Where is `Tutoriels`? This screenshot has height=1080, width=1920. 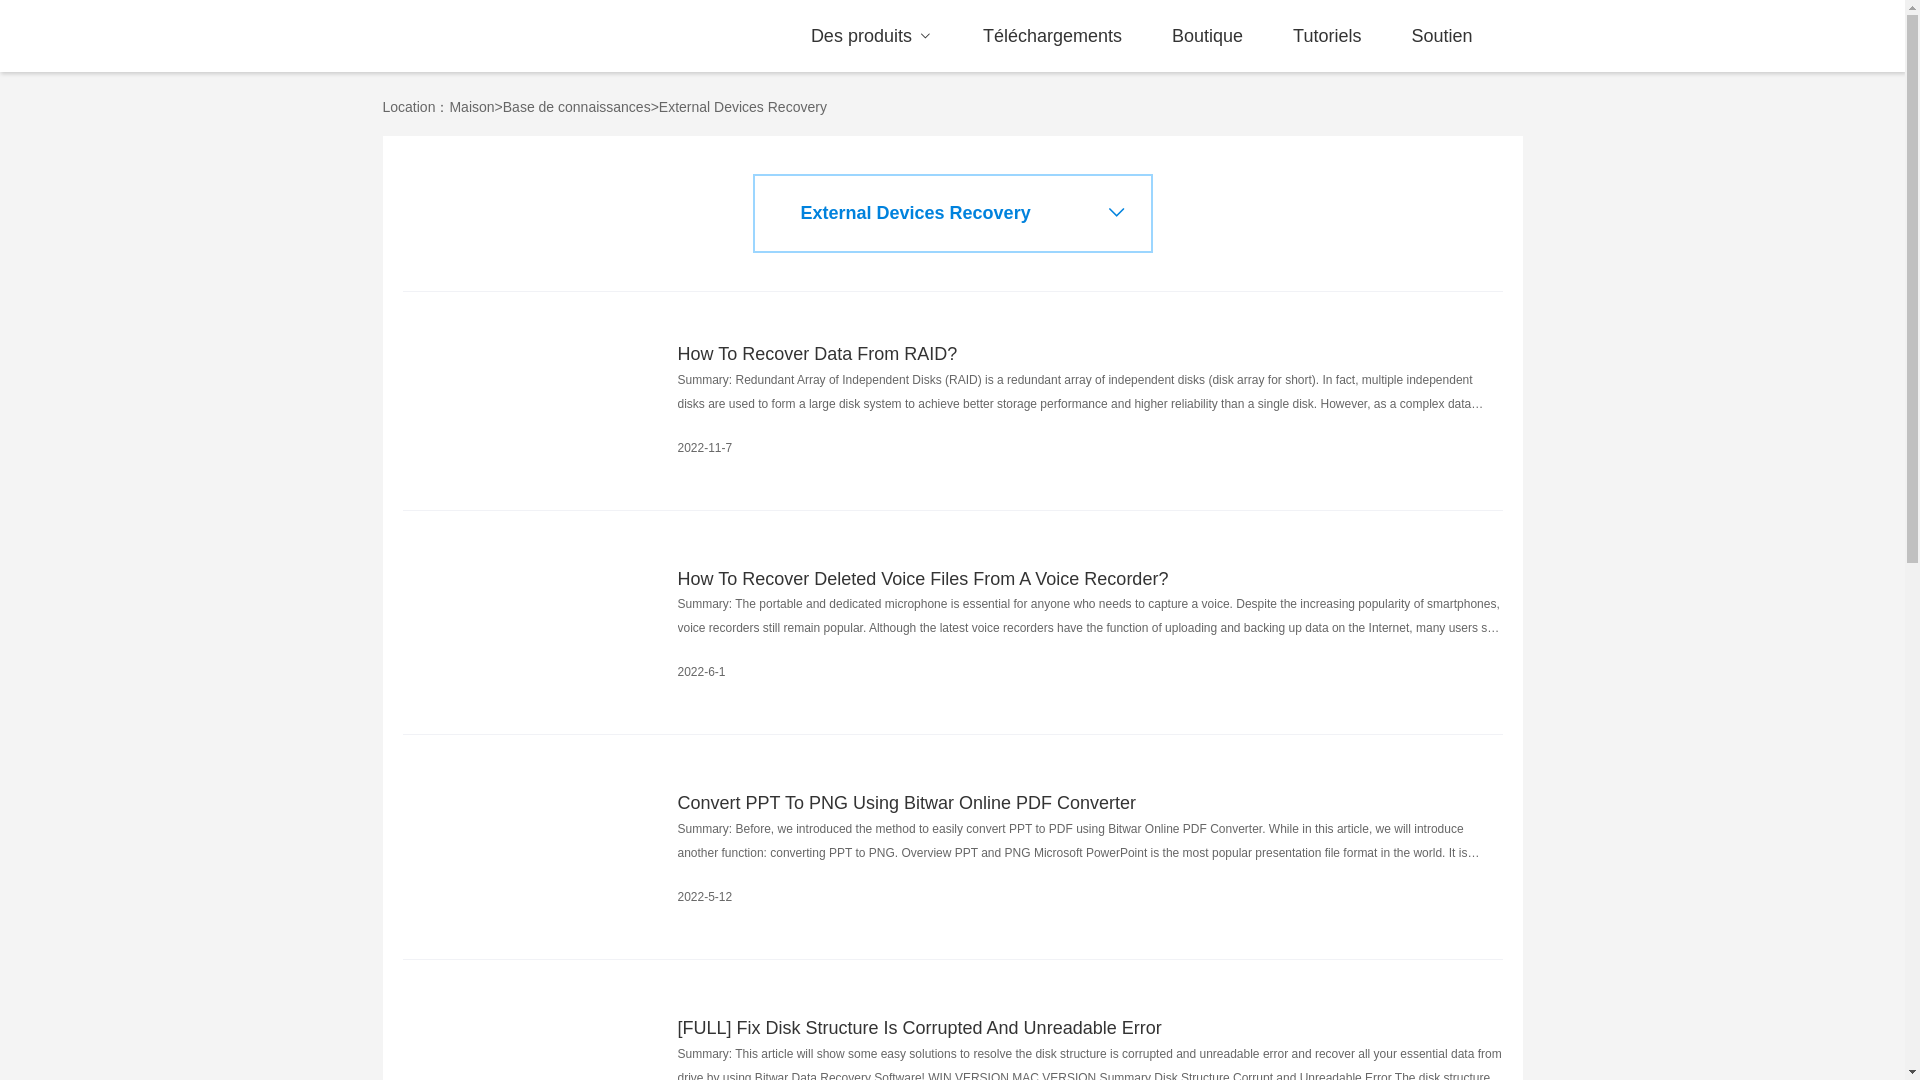
Tutoriels is located at coordinates (1327, 36).